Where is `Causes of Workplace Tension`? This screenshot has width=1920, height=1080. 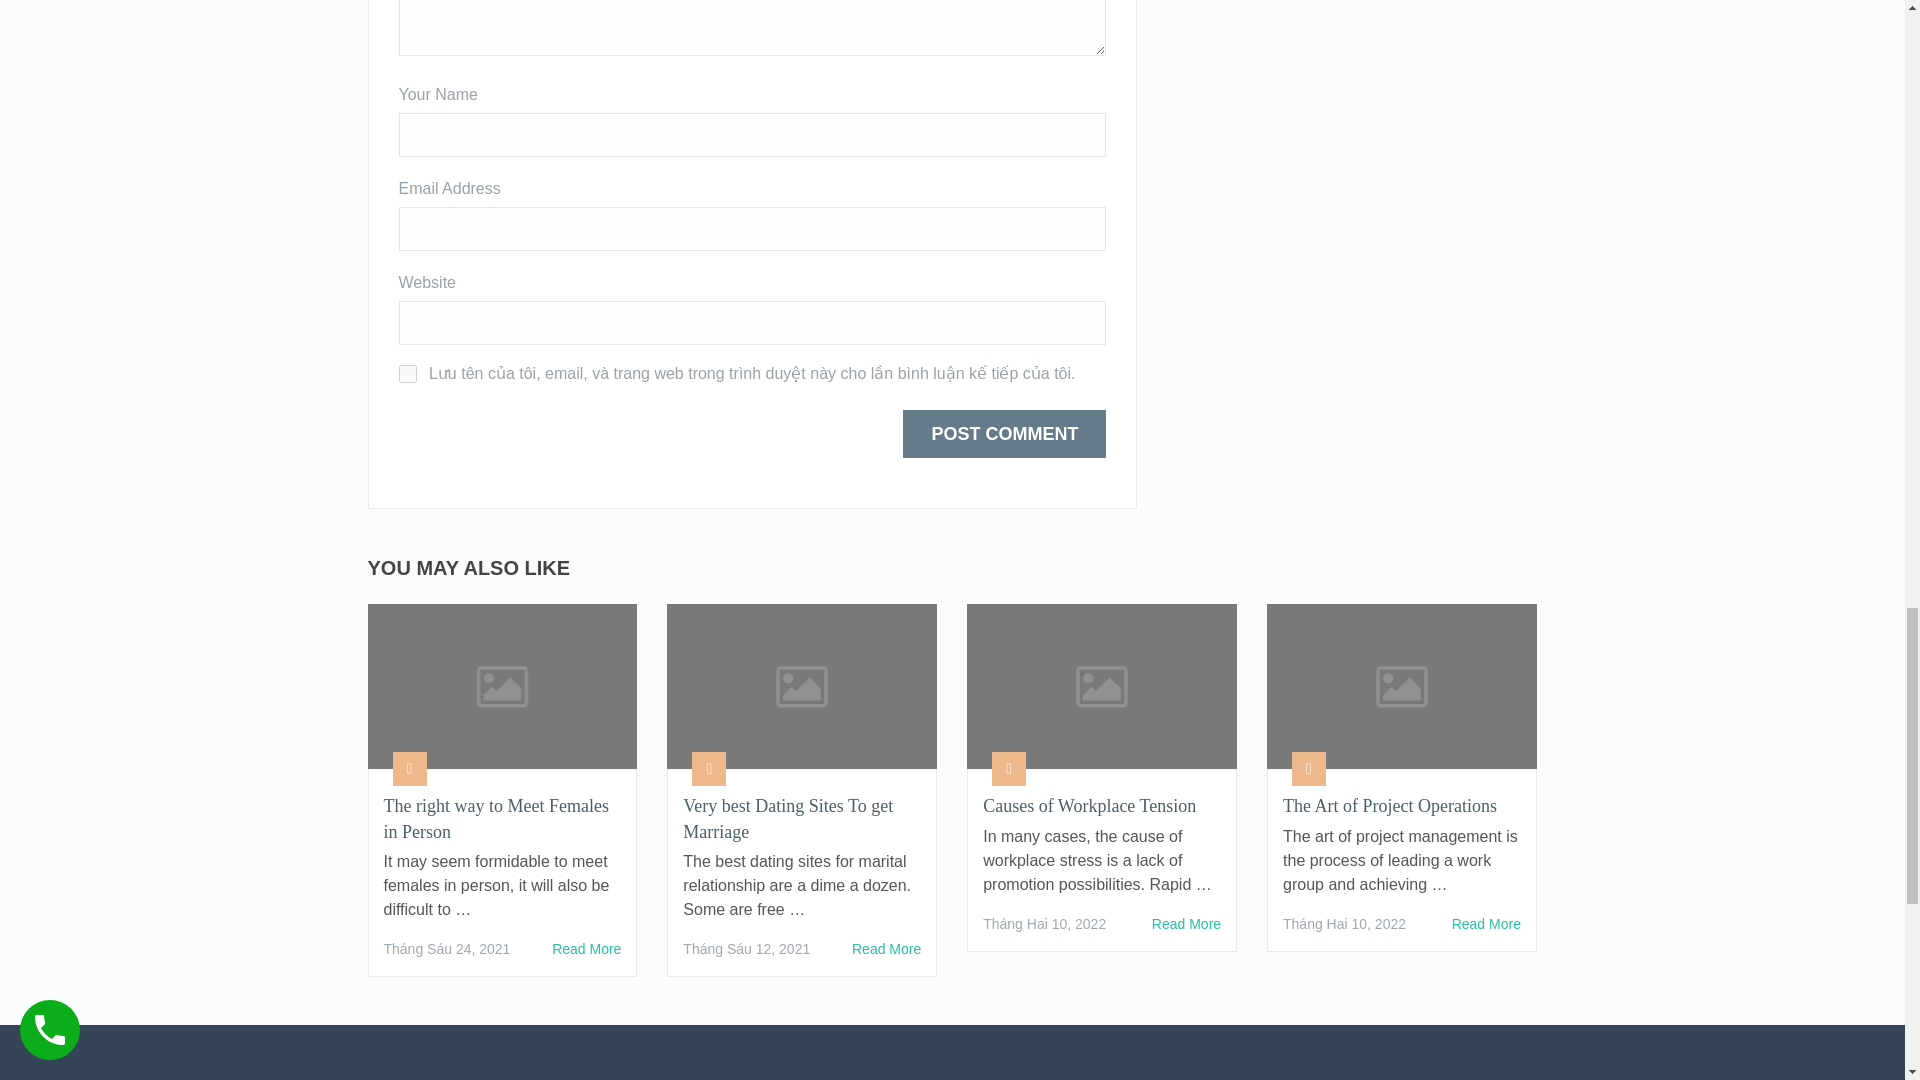
Causes of Workplace Tension is located at coordinates (1186, 924).